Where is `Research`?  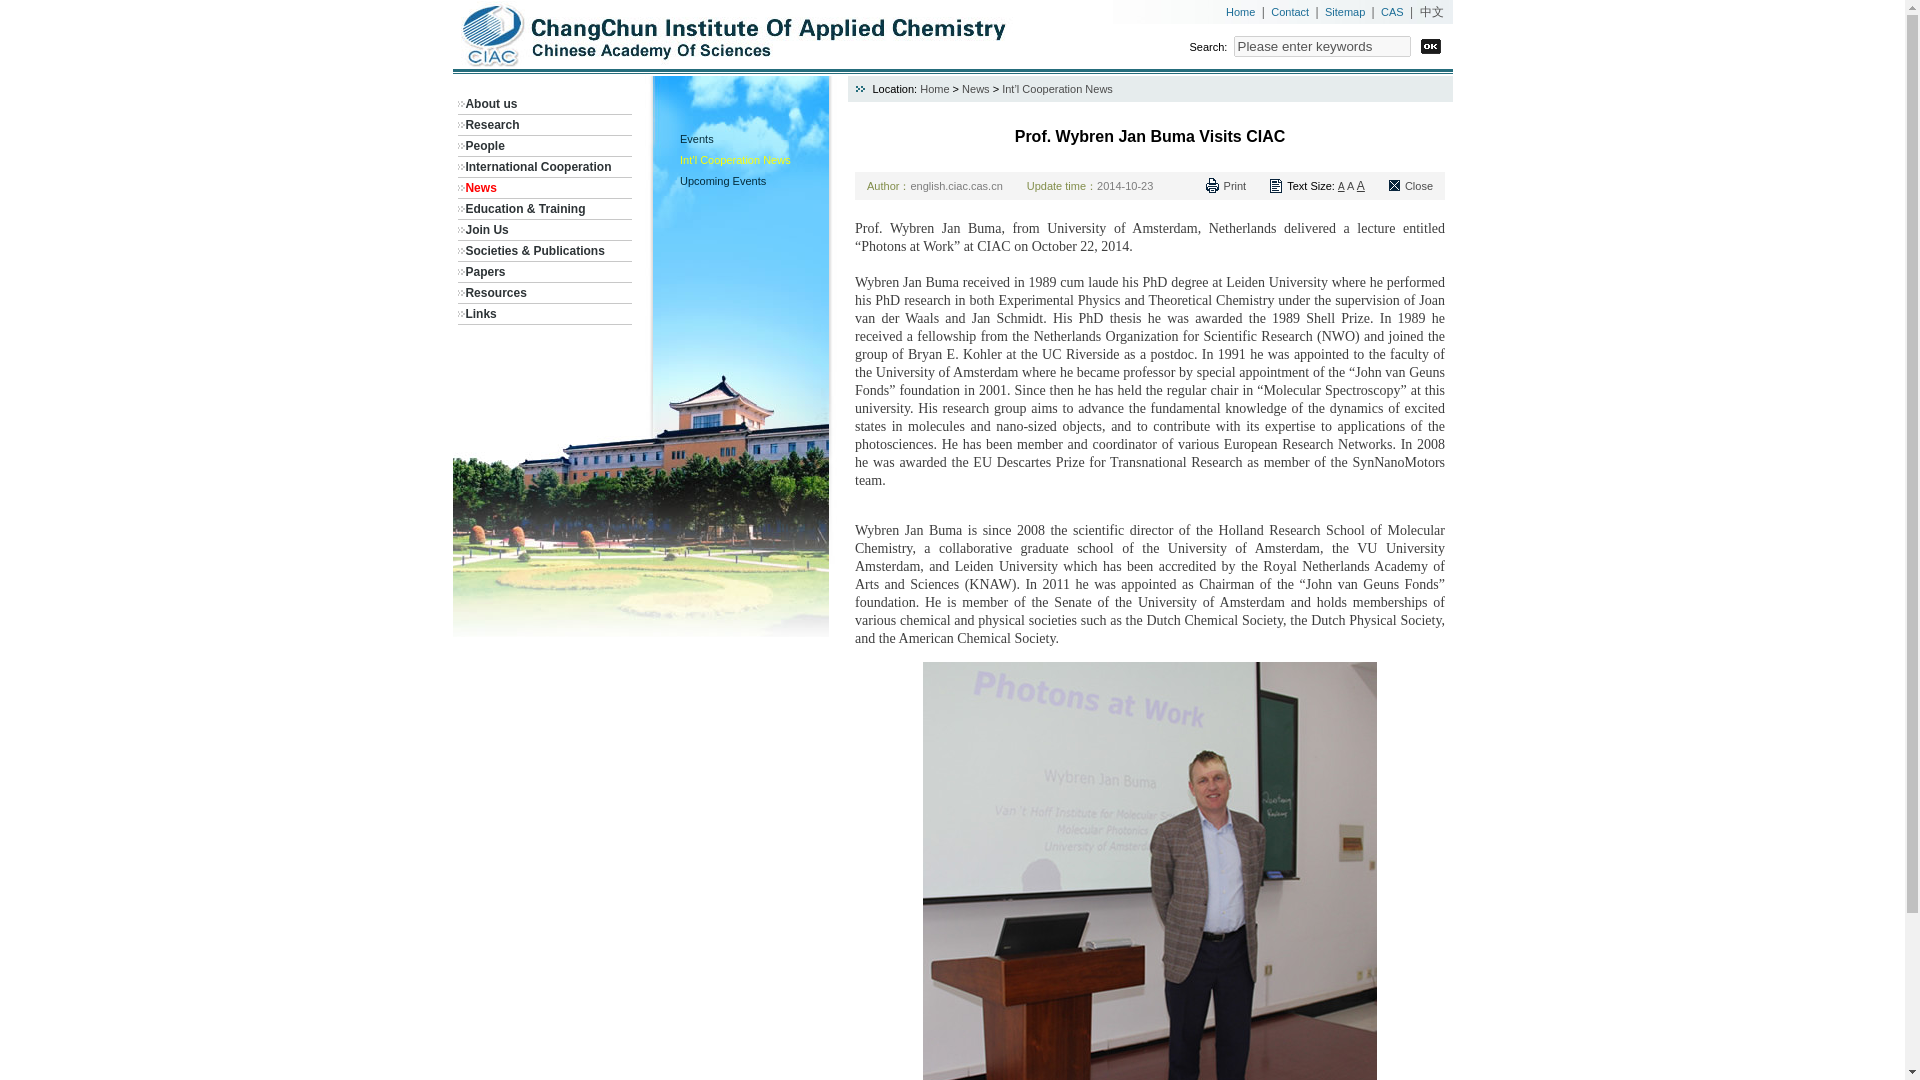
Research is located at coordinates (491, 124).